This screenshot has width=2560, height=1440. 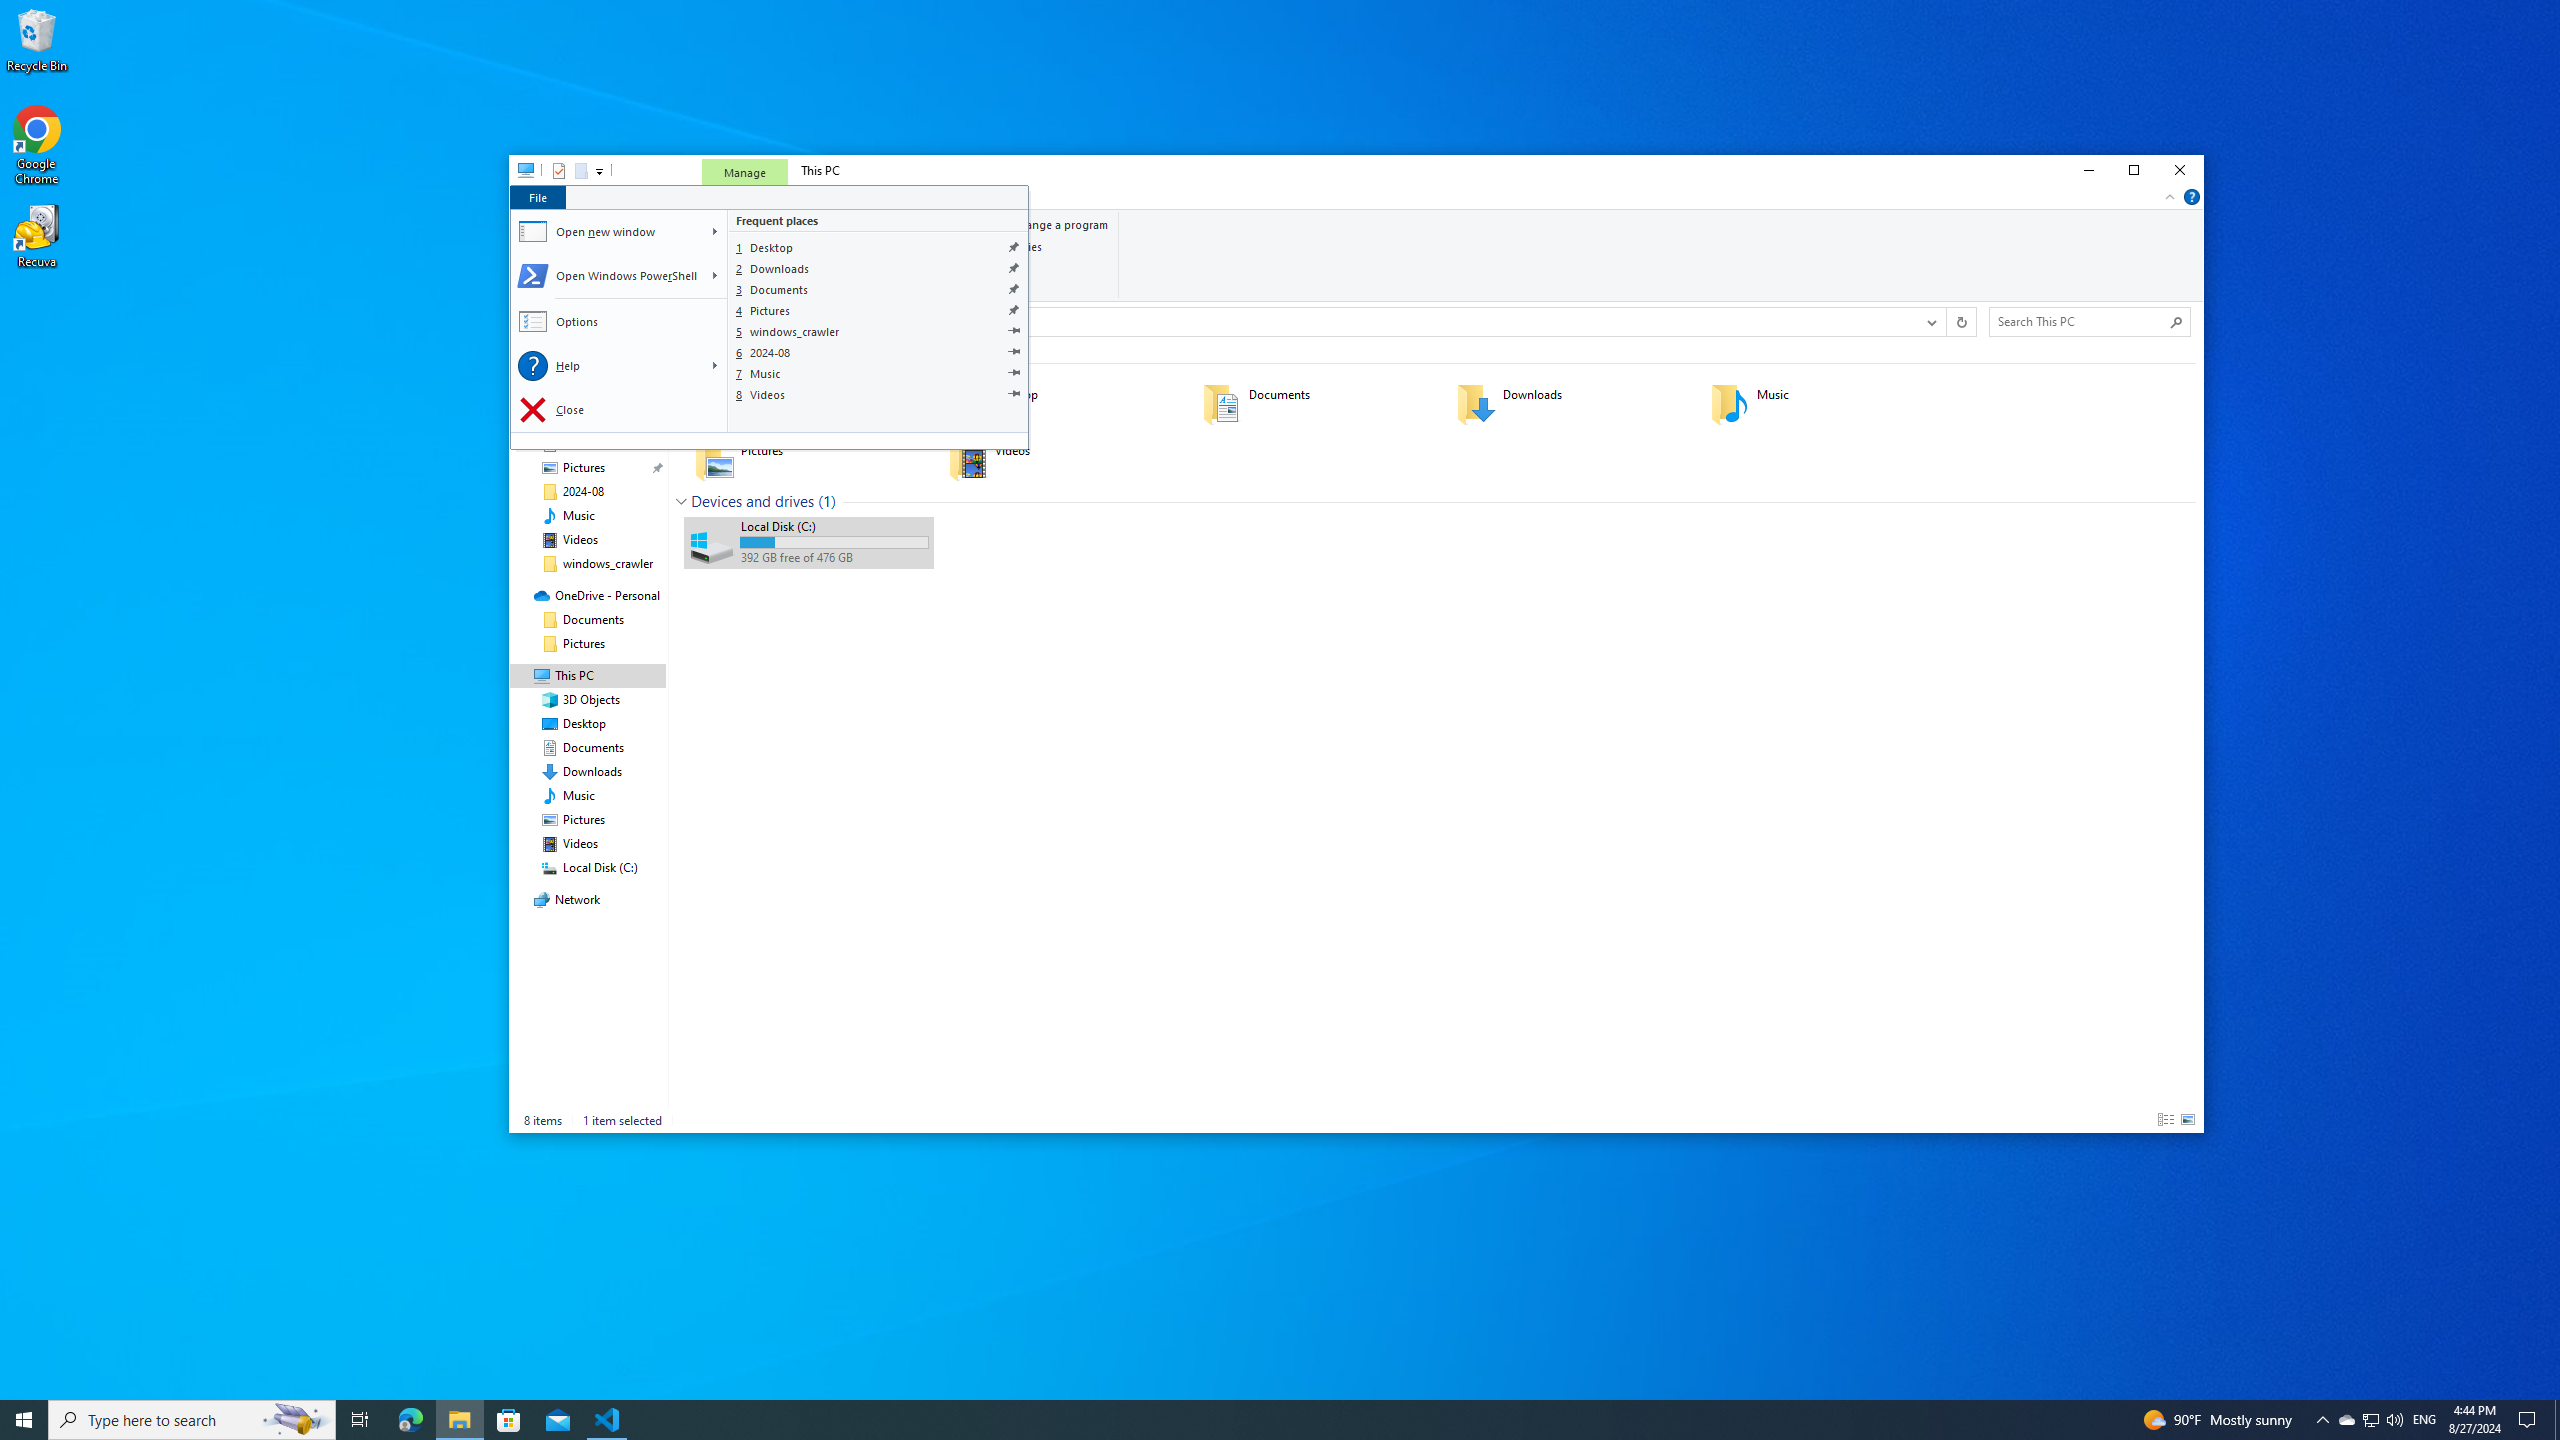 I want to click on File tab, so click(x=537, y=196).